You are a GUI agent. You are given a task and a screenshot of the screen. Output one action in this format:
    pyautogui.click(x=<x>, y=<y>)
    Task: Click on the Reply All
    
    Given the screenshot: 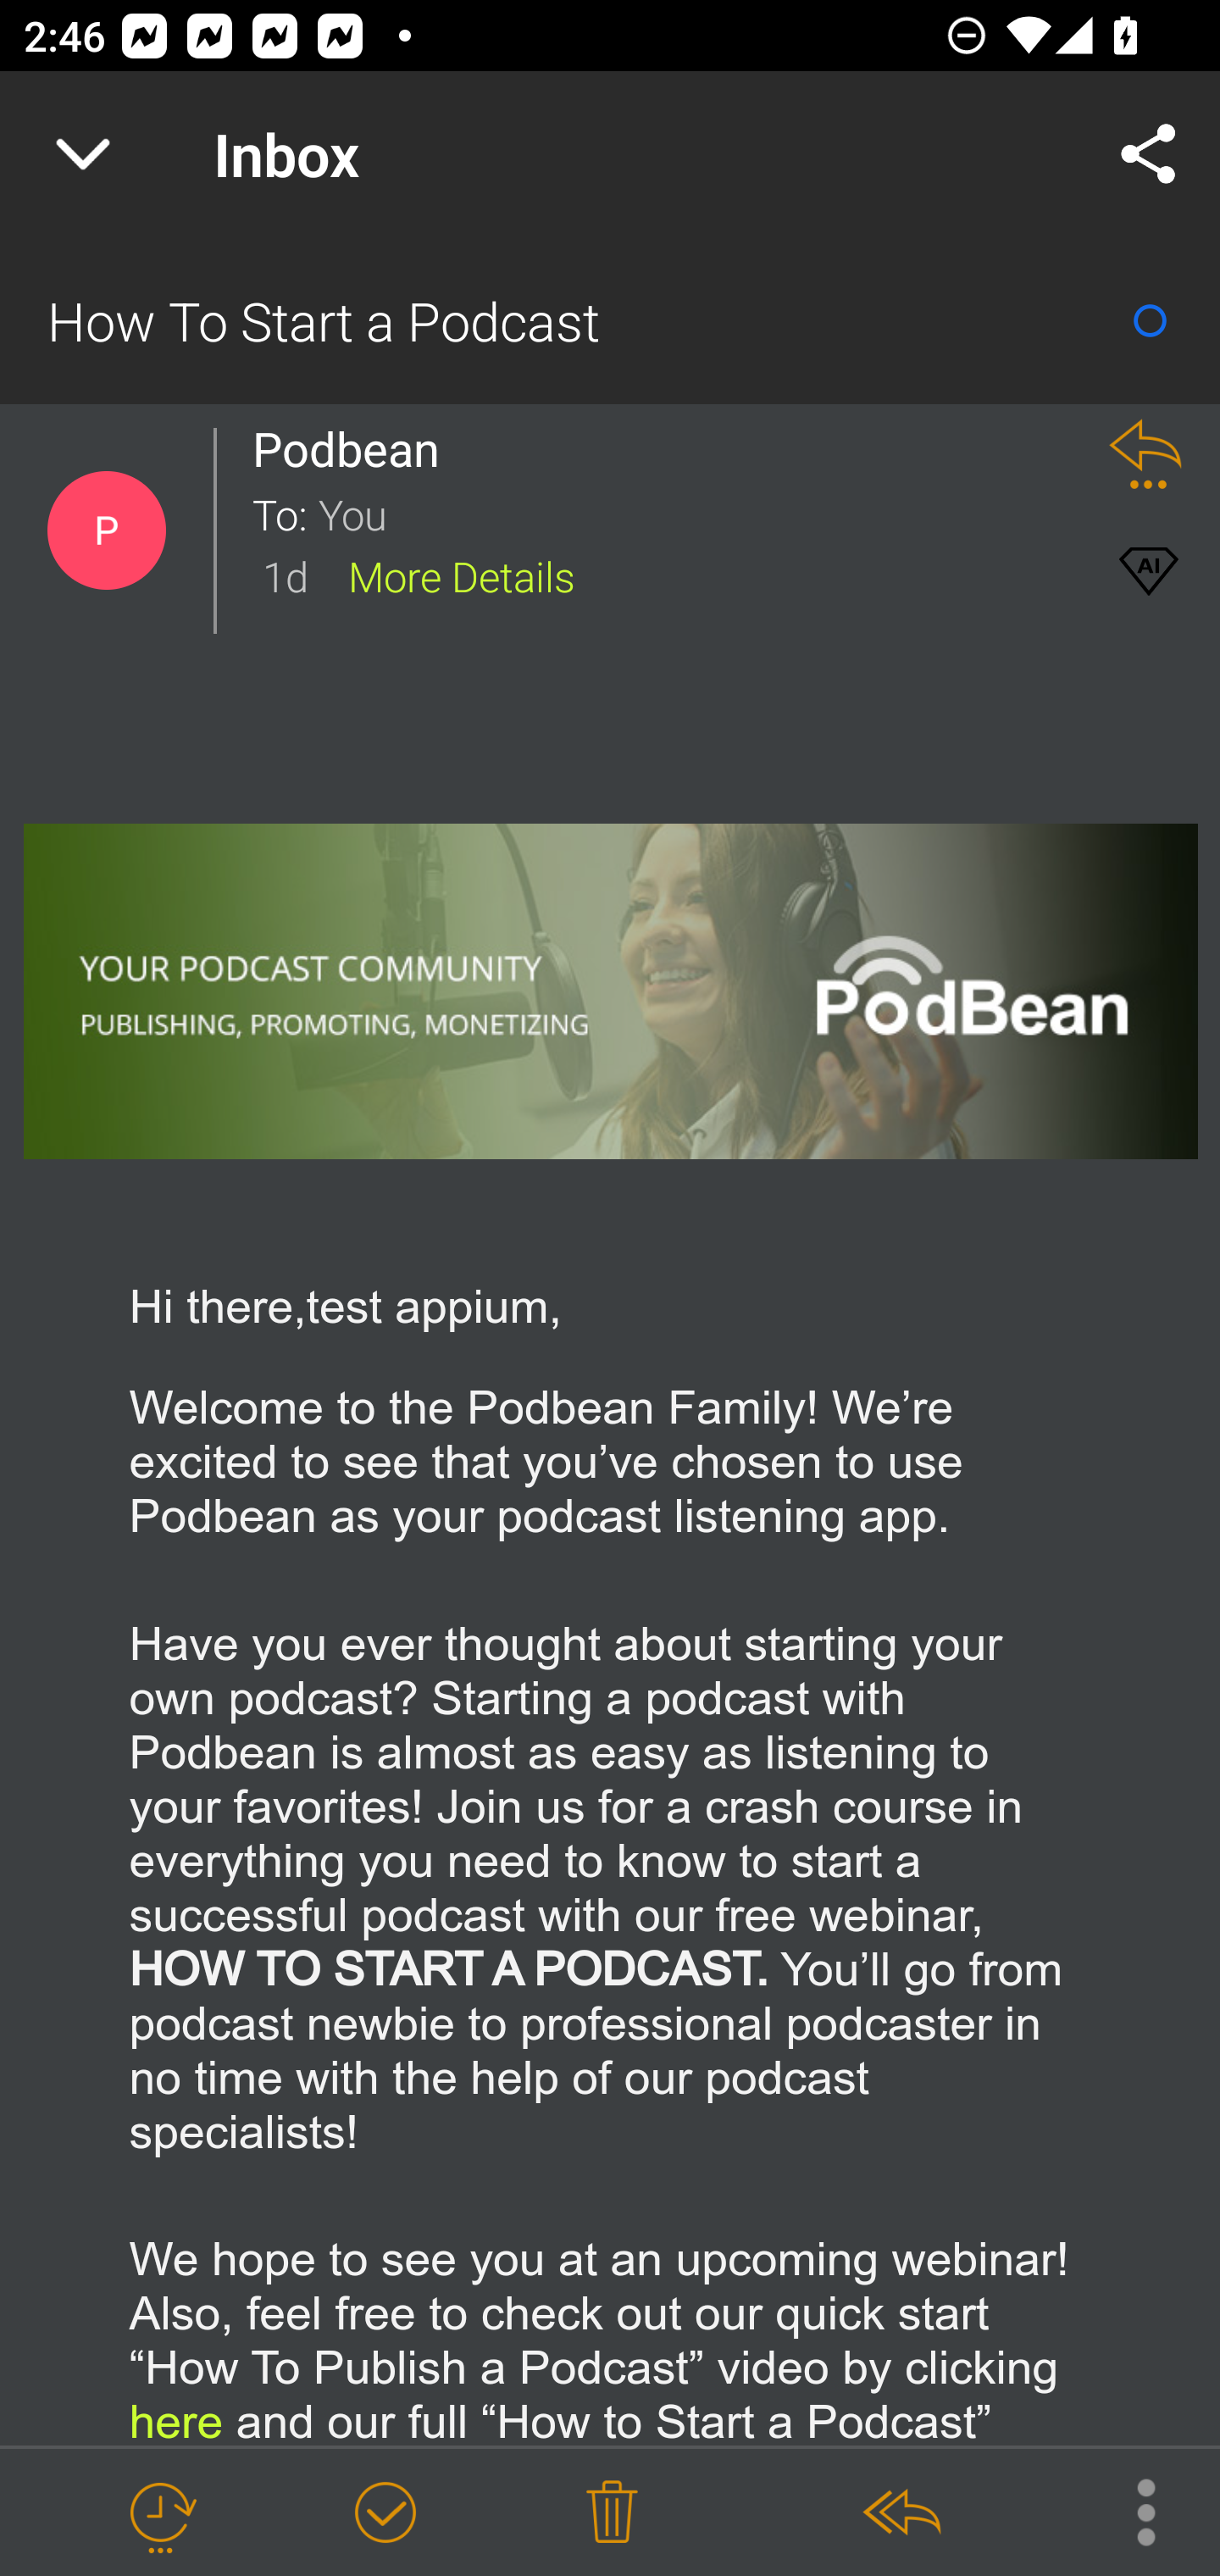 What is the action you would take?
    pyautogui.click(x=901, y=2513)
    